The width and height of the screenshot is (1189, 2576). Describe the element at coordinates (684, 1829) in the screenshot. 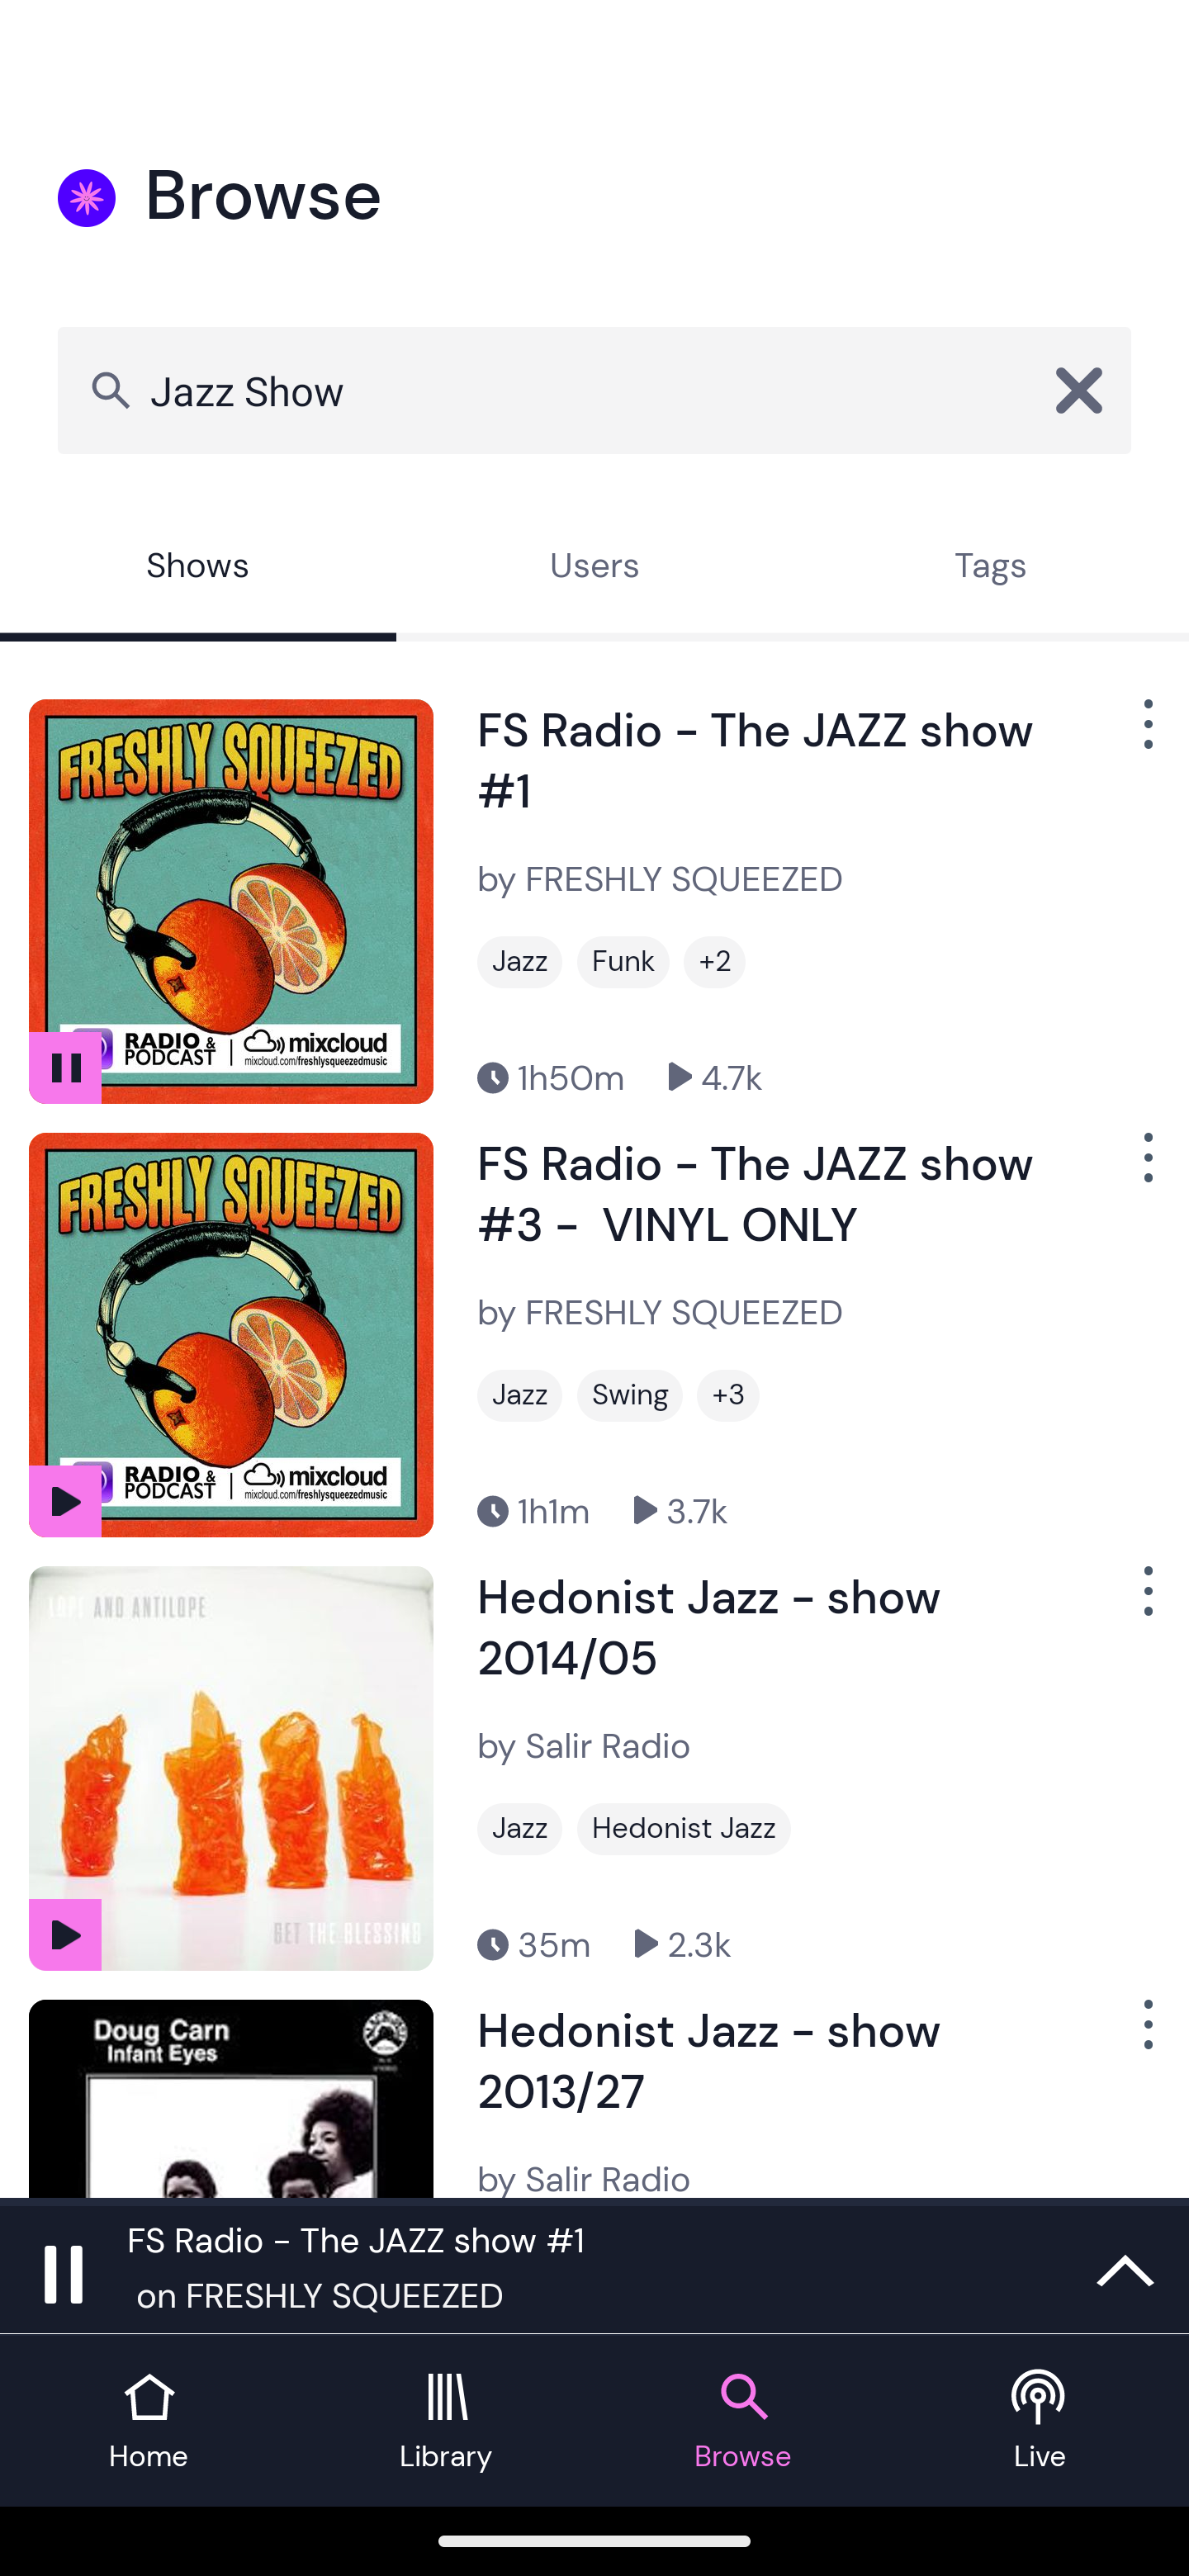

I see `Hedonist Jazz` at that location.